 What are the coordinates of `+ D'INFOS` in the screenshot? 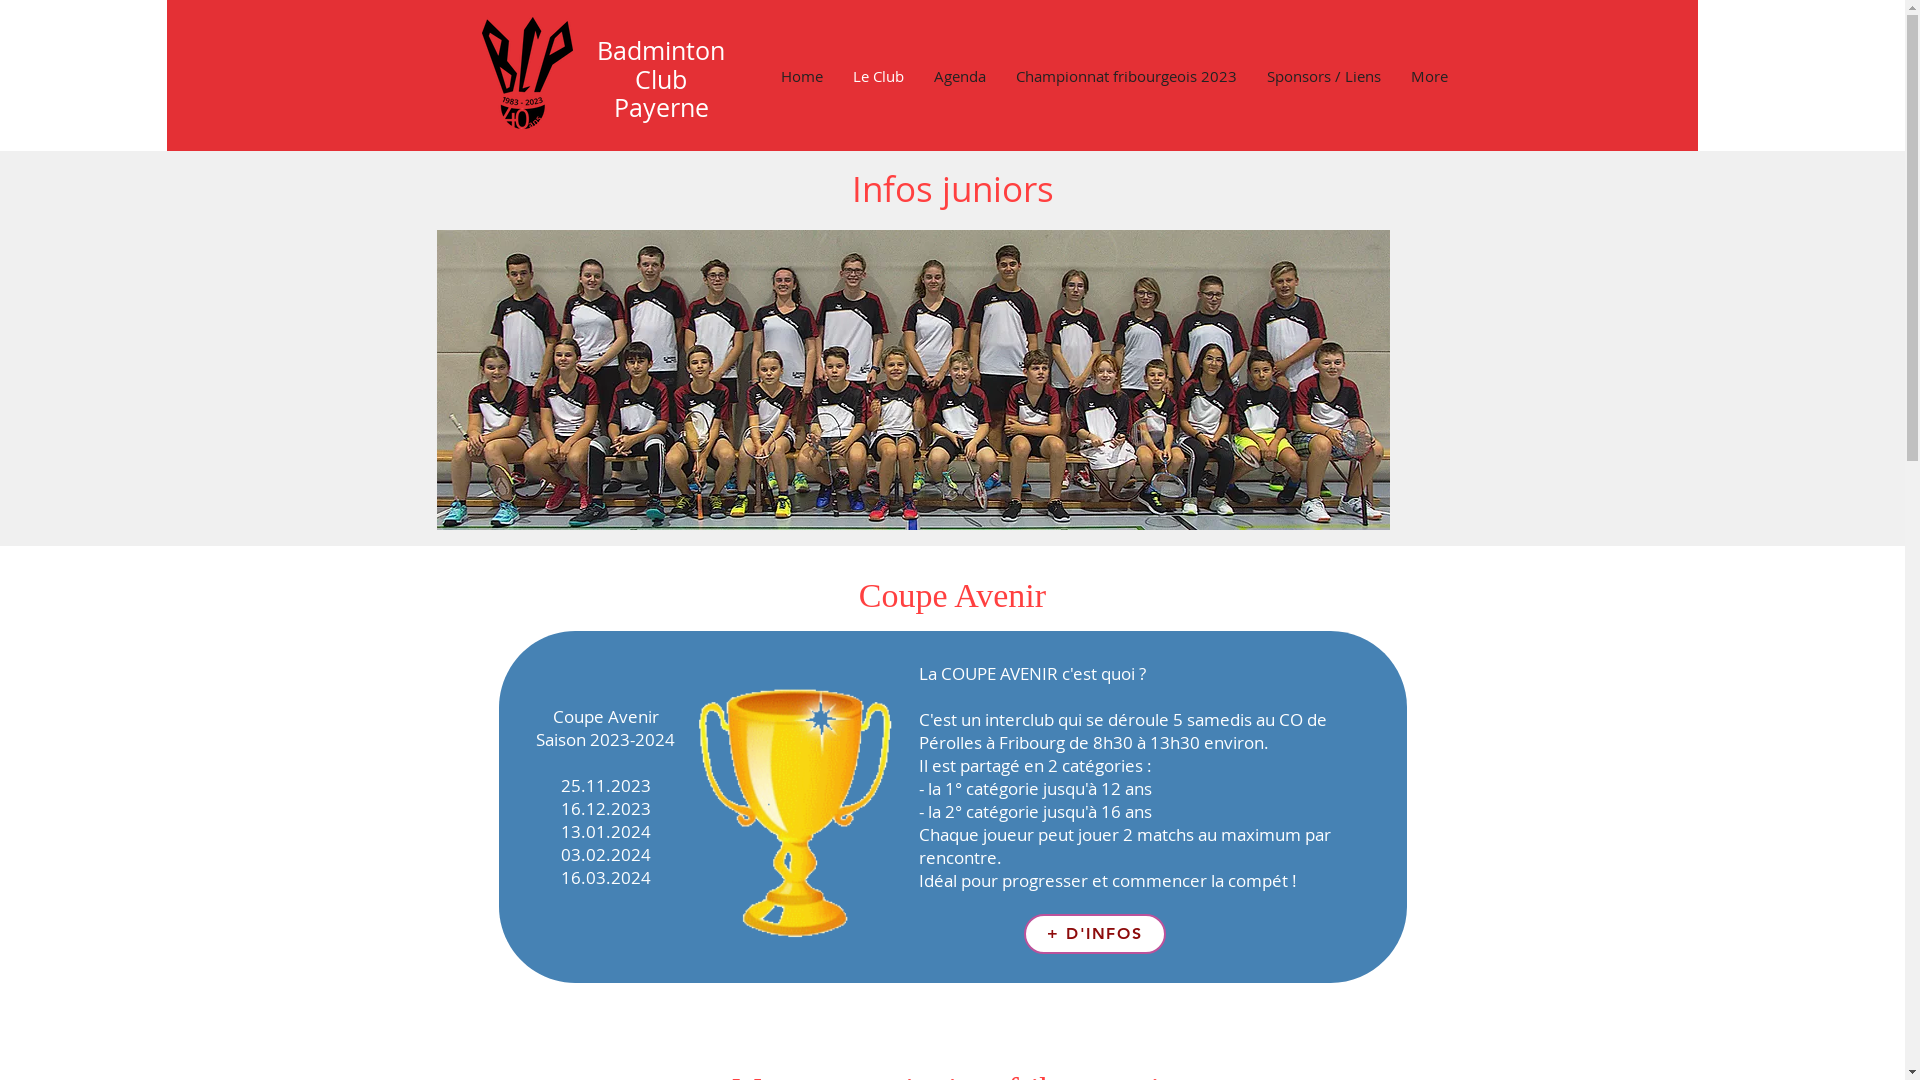 It's located at (1095, 934).